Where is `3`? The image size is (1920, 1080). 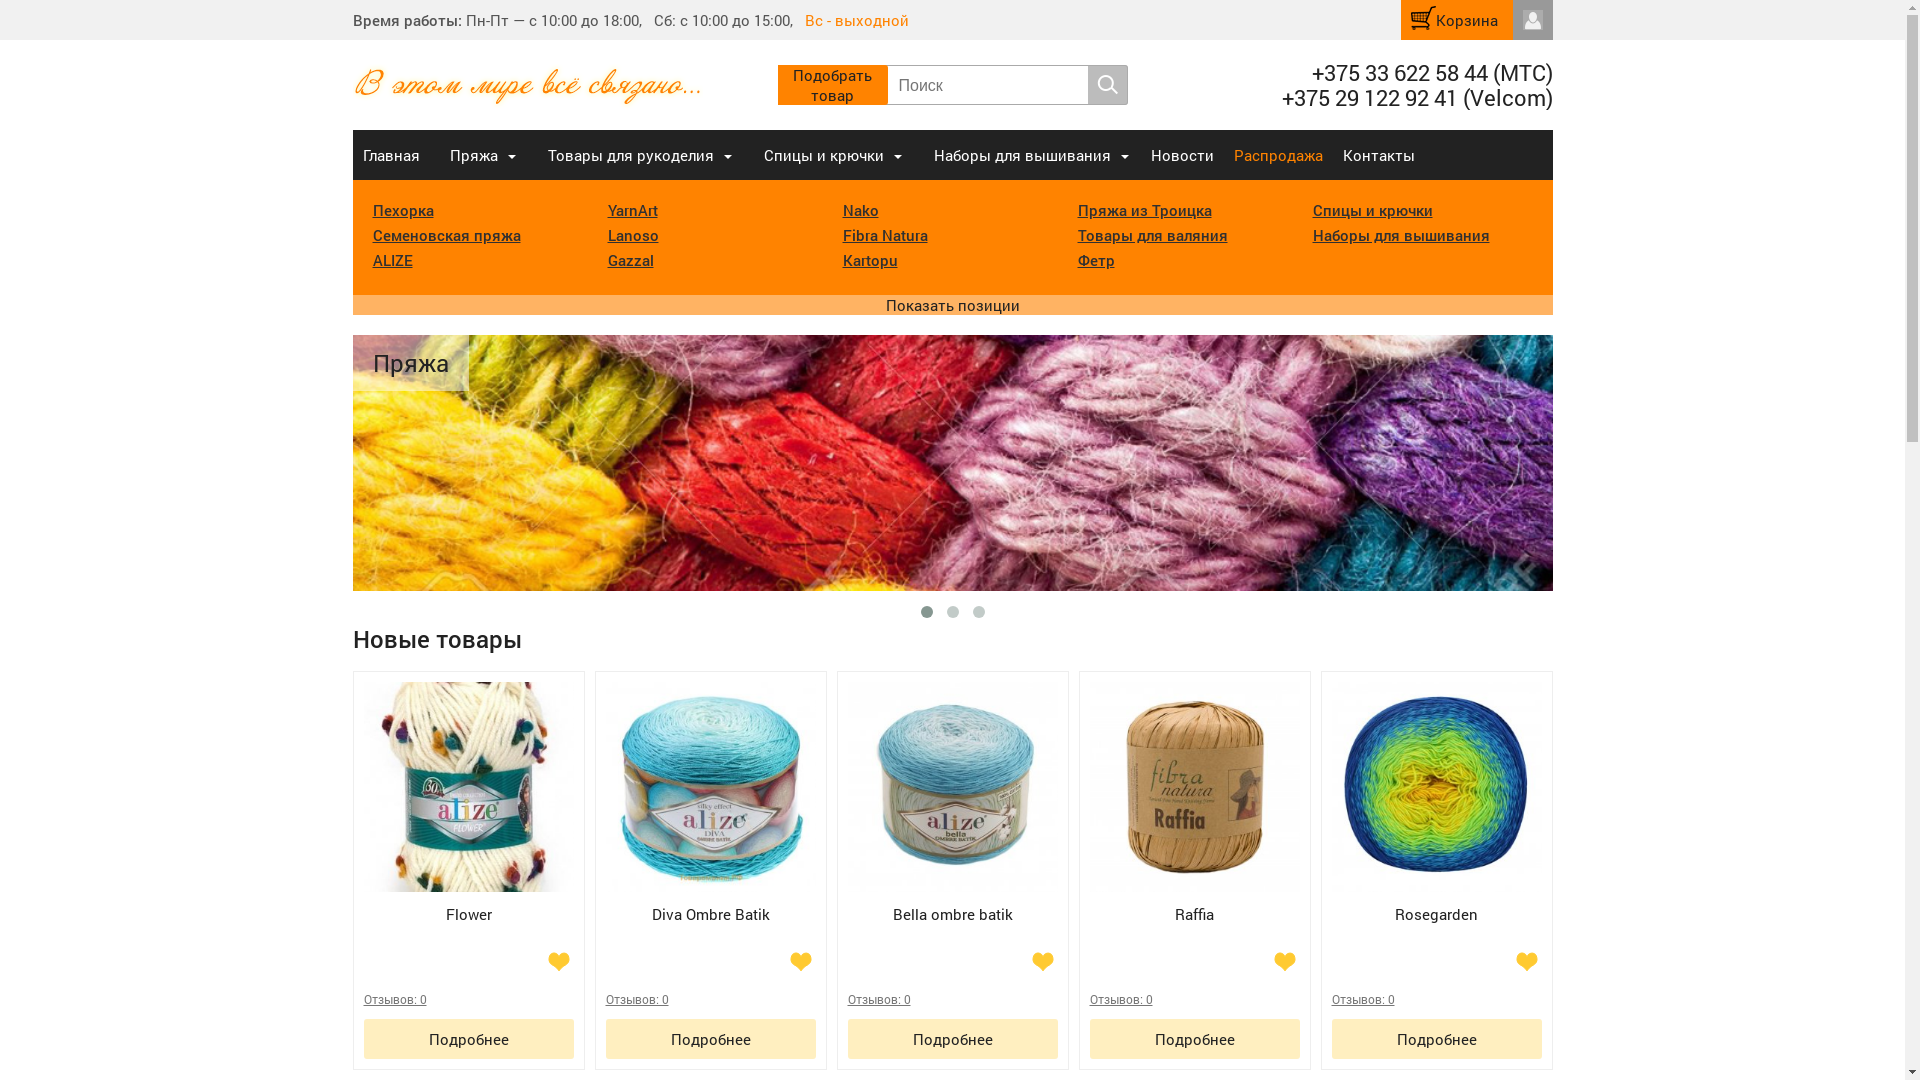 3 is located at coordinates (1504, 998).